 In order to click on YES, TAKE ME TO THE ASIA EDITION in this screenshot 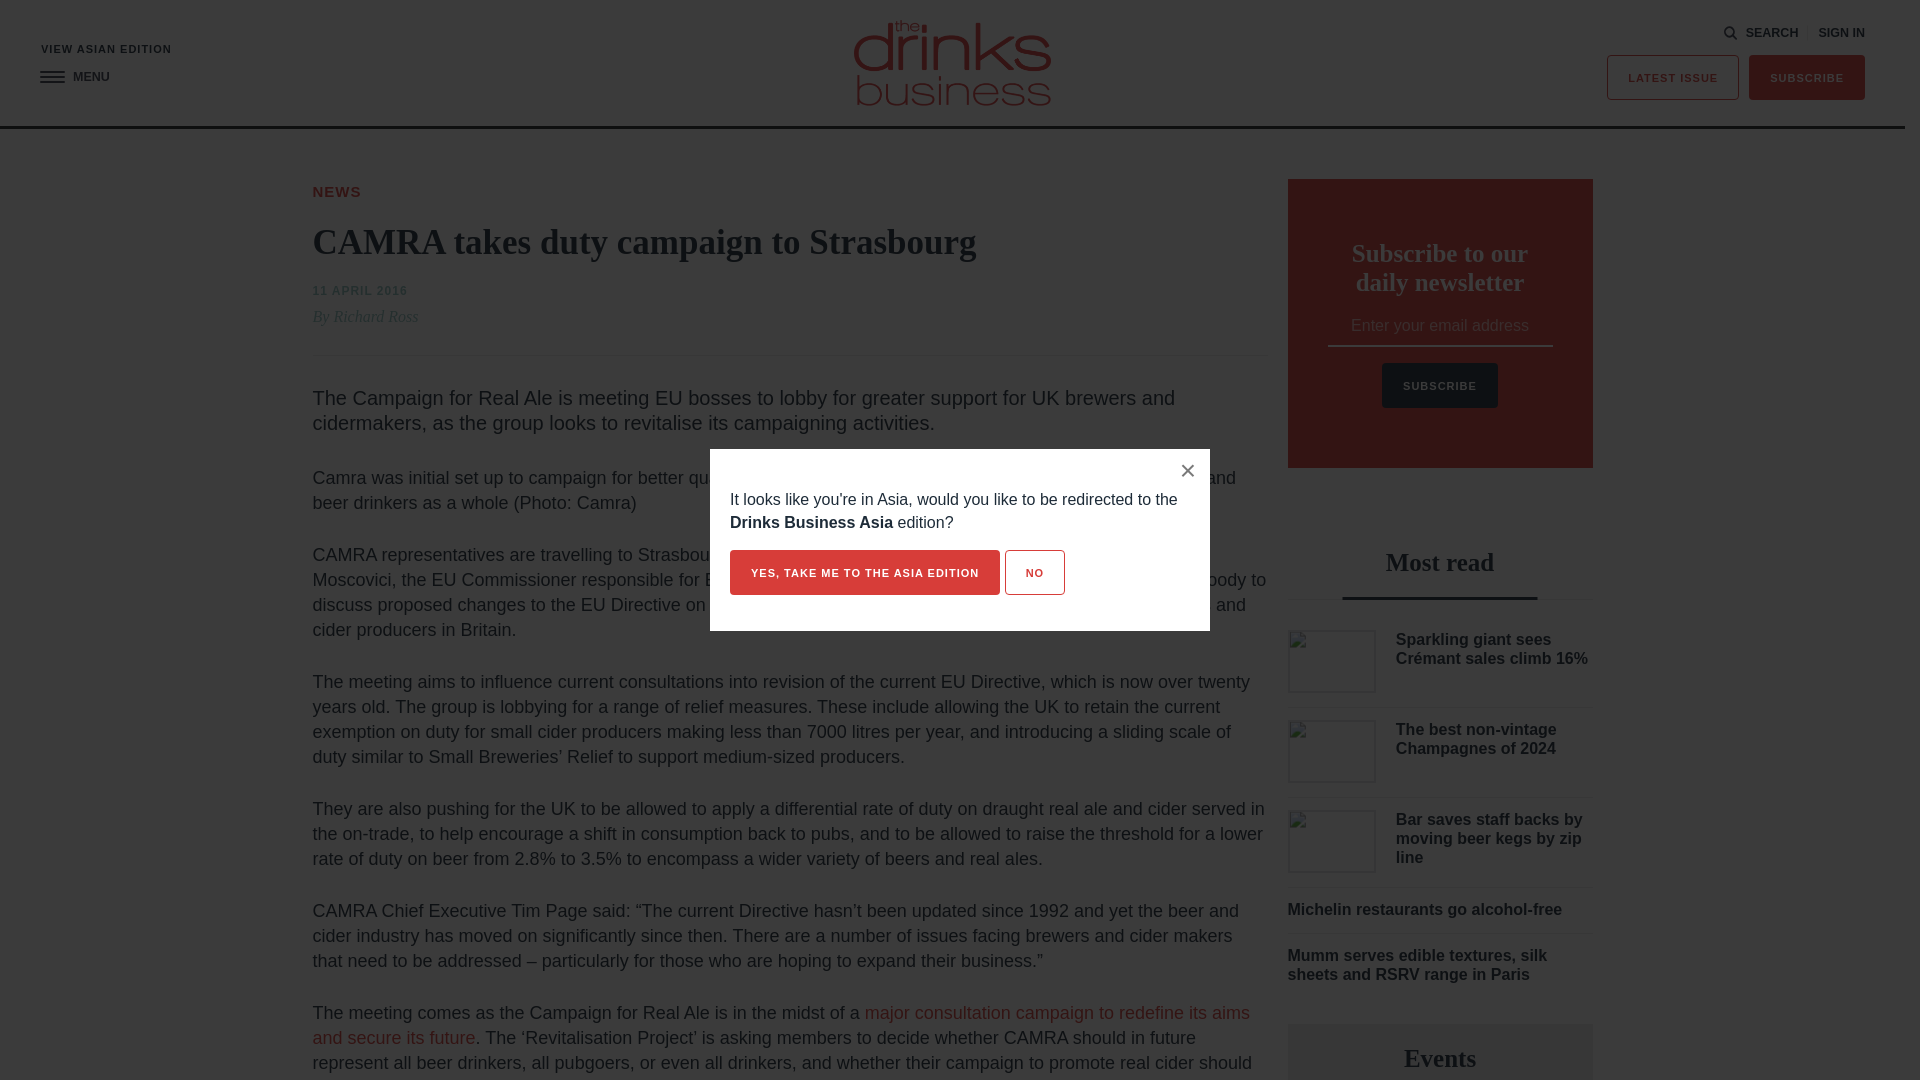, I will do `click(864, 572)`.